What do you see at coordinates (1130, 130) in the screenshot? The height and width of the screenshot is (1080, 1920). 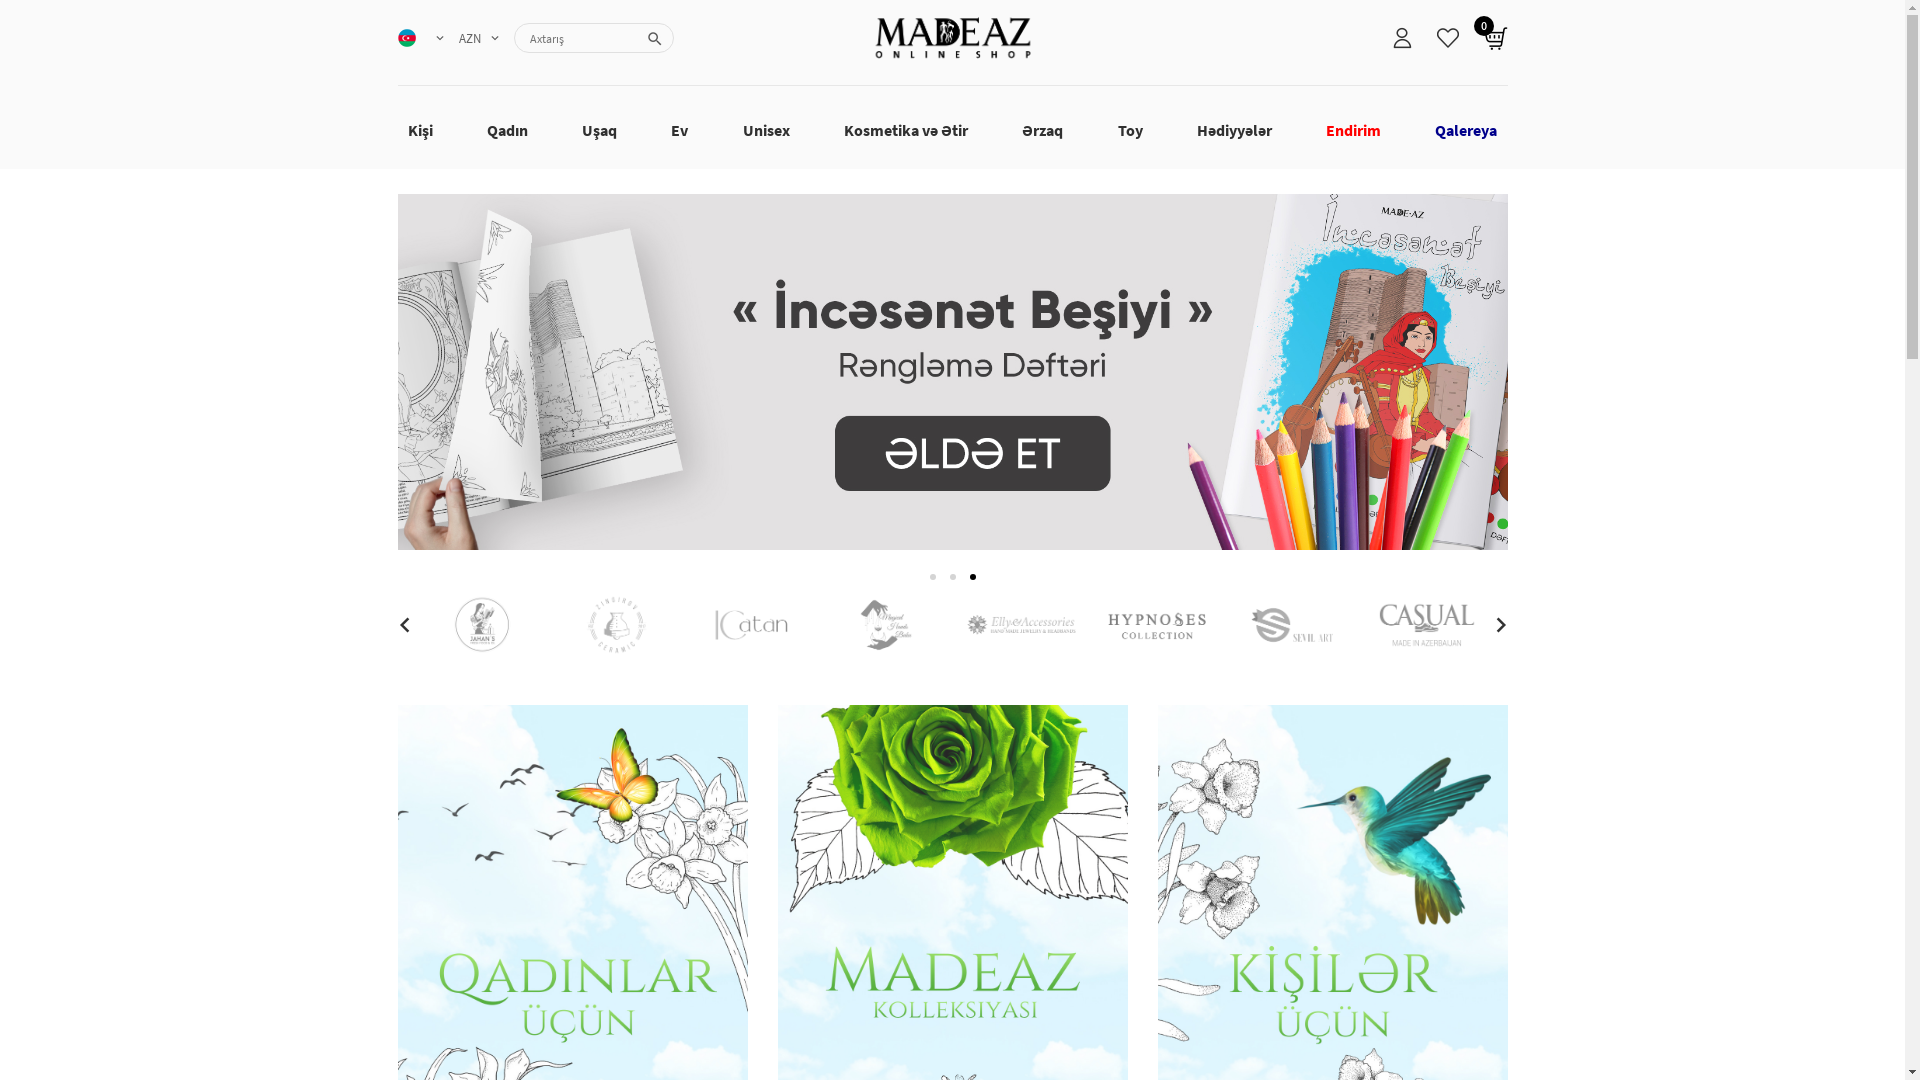 I see `Toy` at bounding box center [1130, 130].